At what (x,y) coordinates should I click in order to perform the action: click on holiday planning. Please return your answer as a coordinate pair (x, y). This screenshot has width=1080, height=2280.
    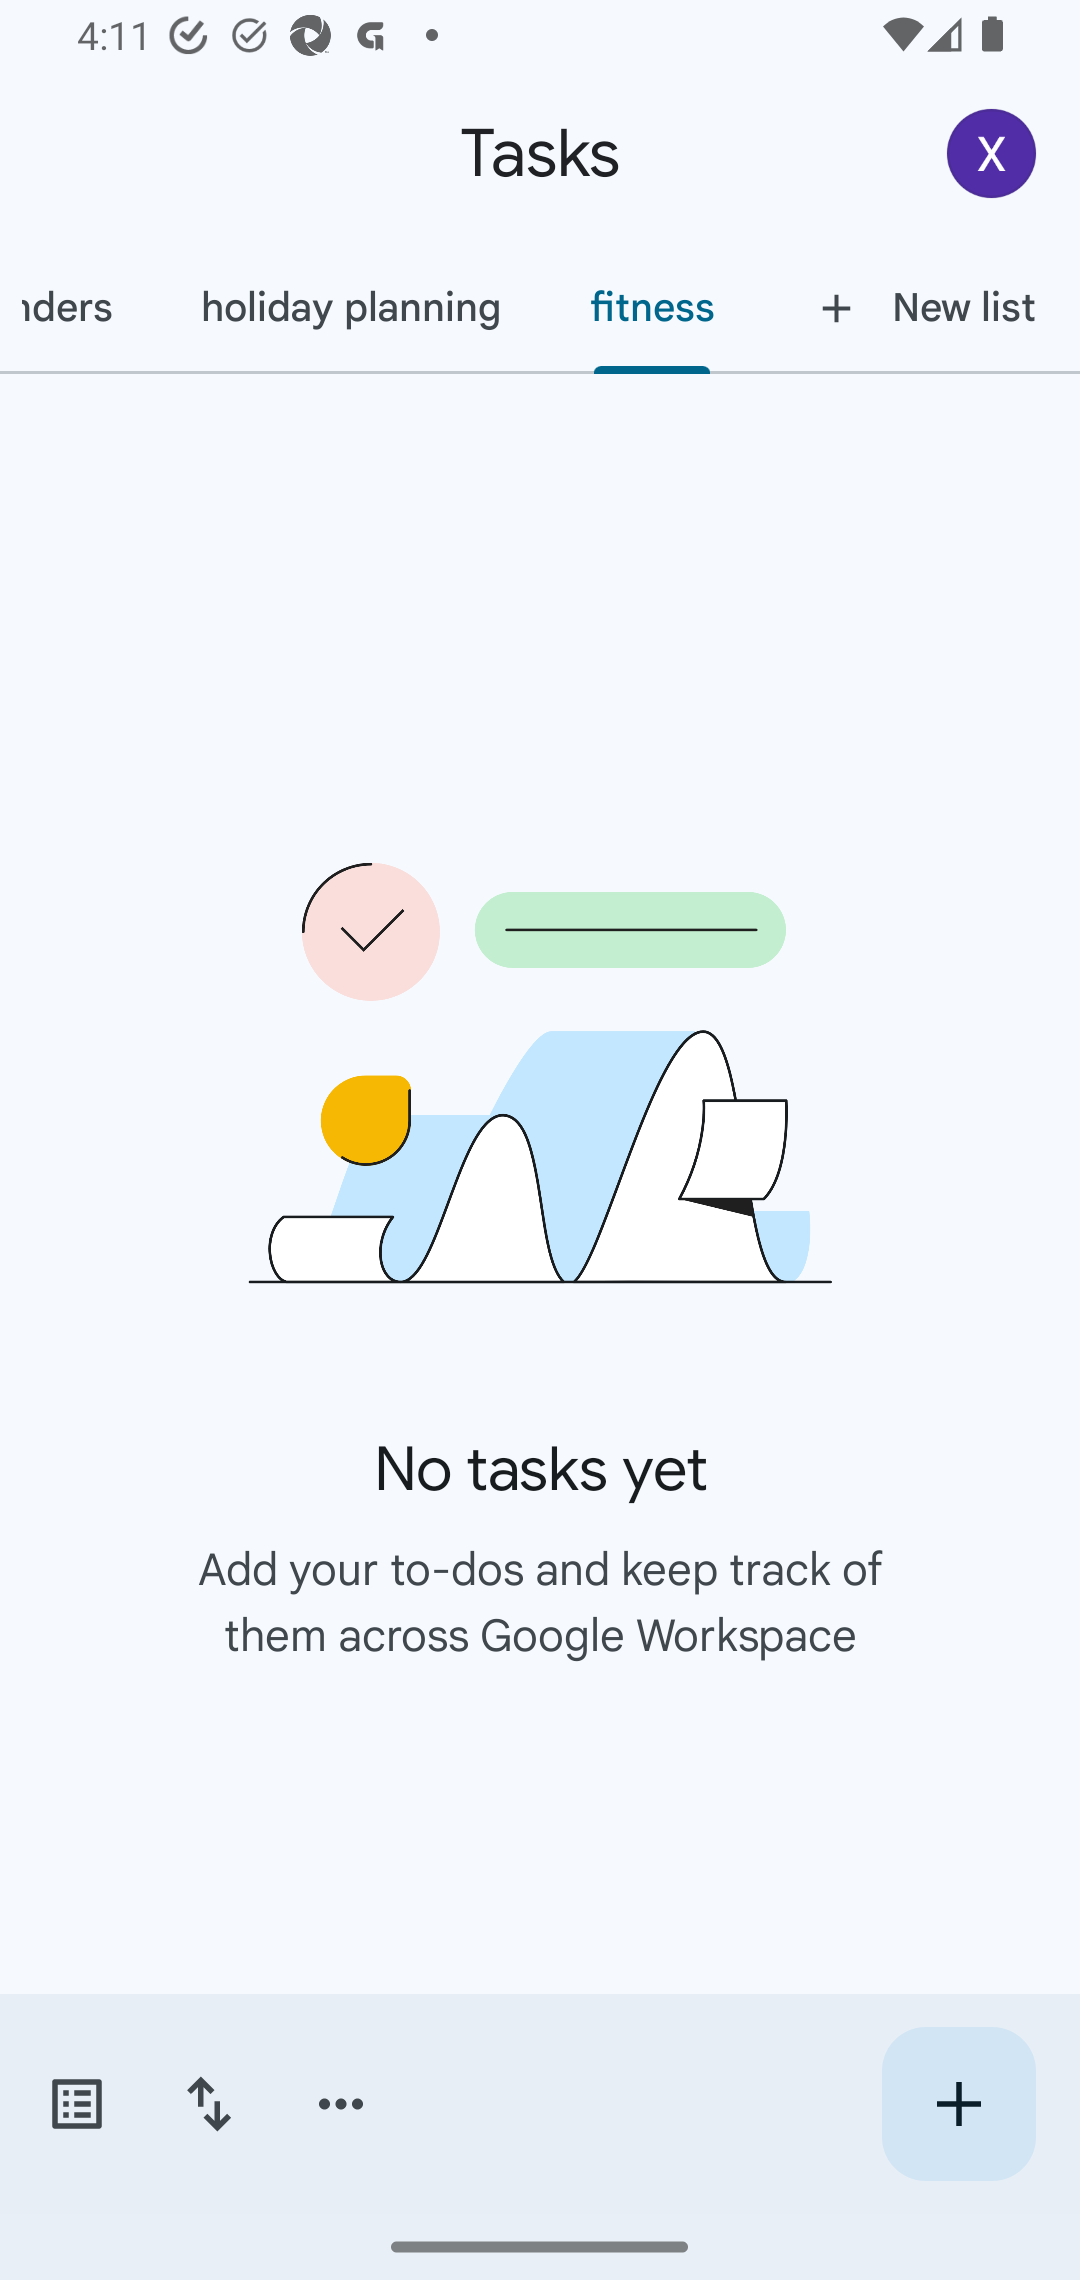
    Looking at the image, I should click on (350, 307).